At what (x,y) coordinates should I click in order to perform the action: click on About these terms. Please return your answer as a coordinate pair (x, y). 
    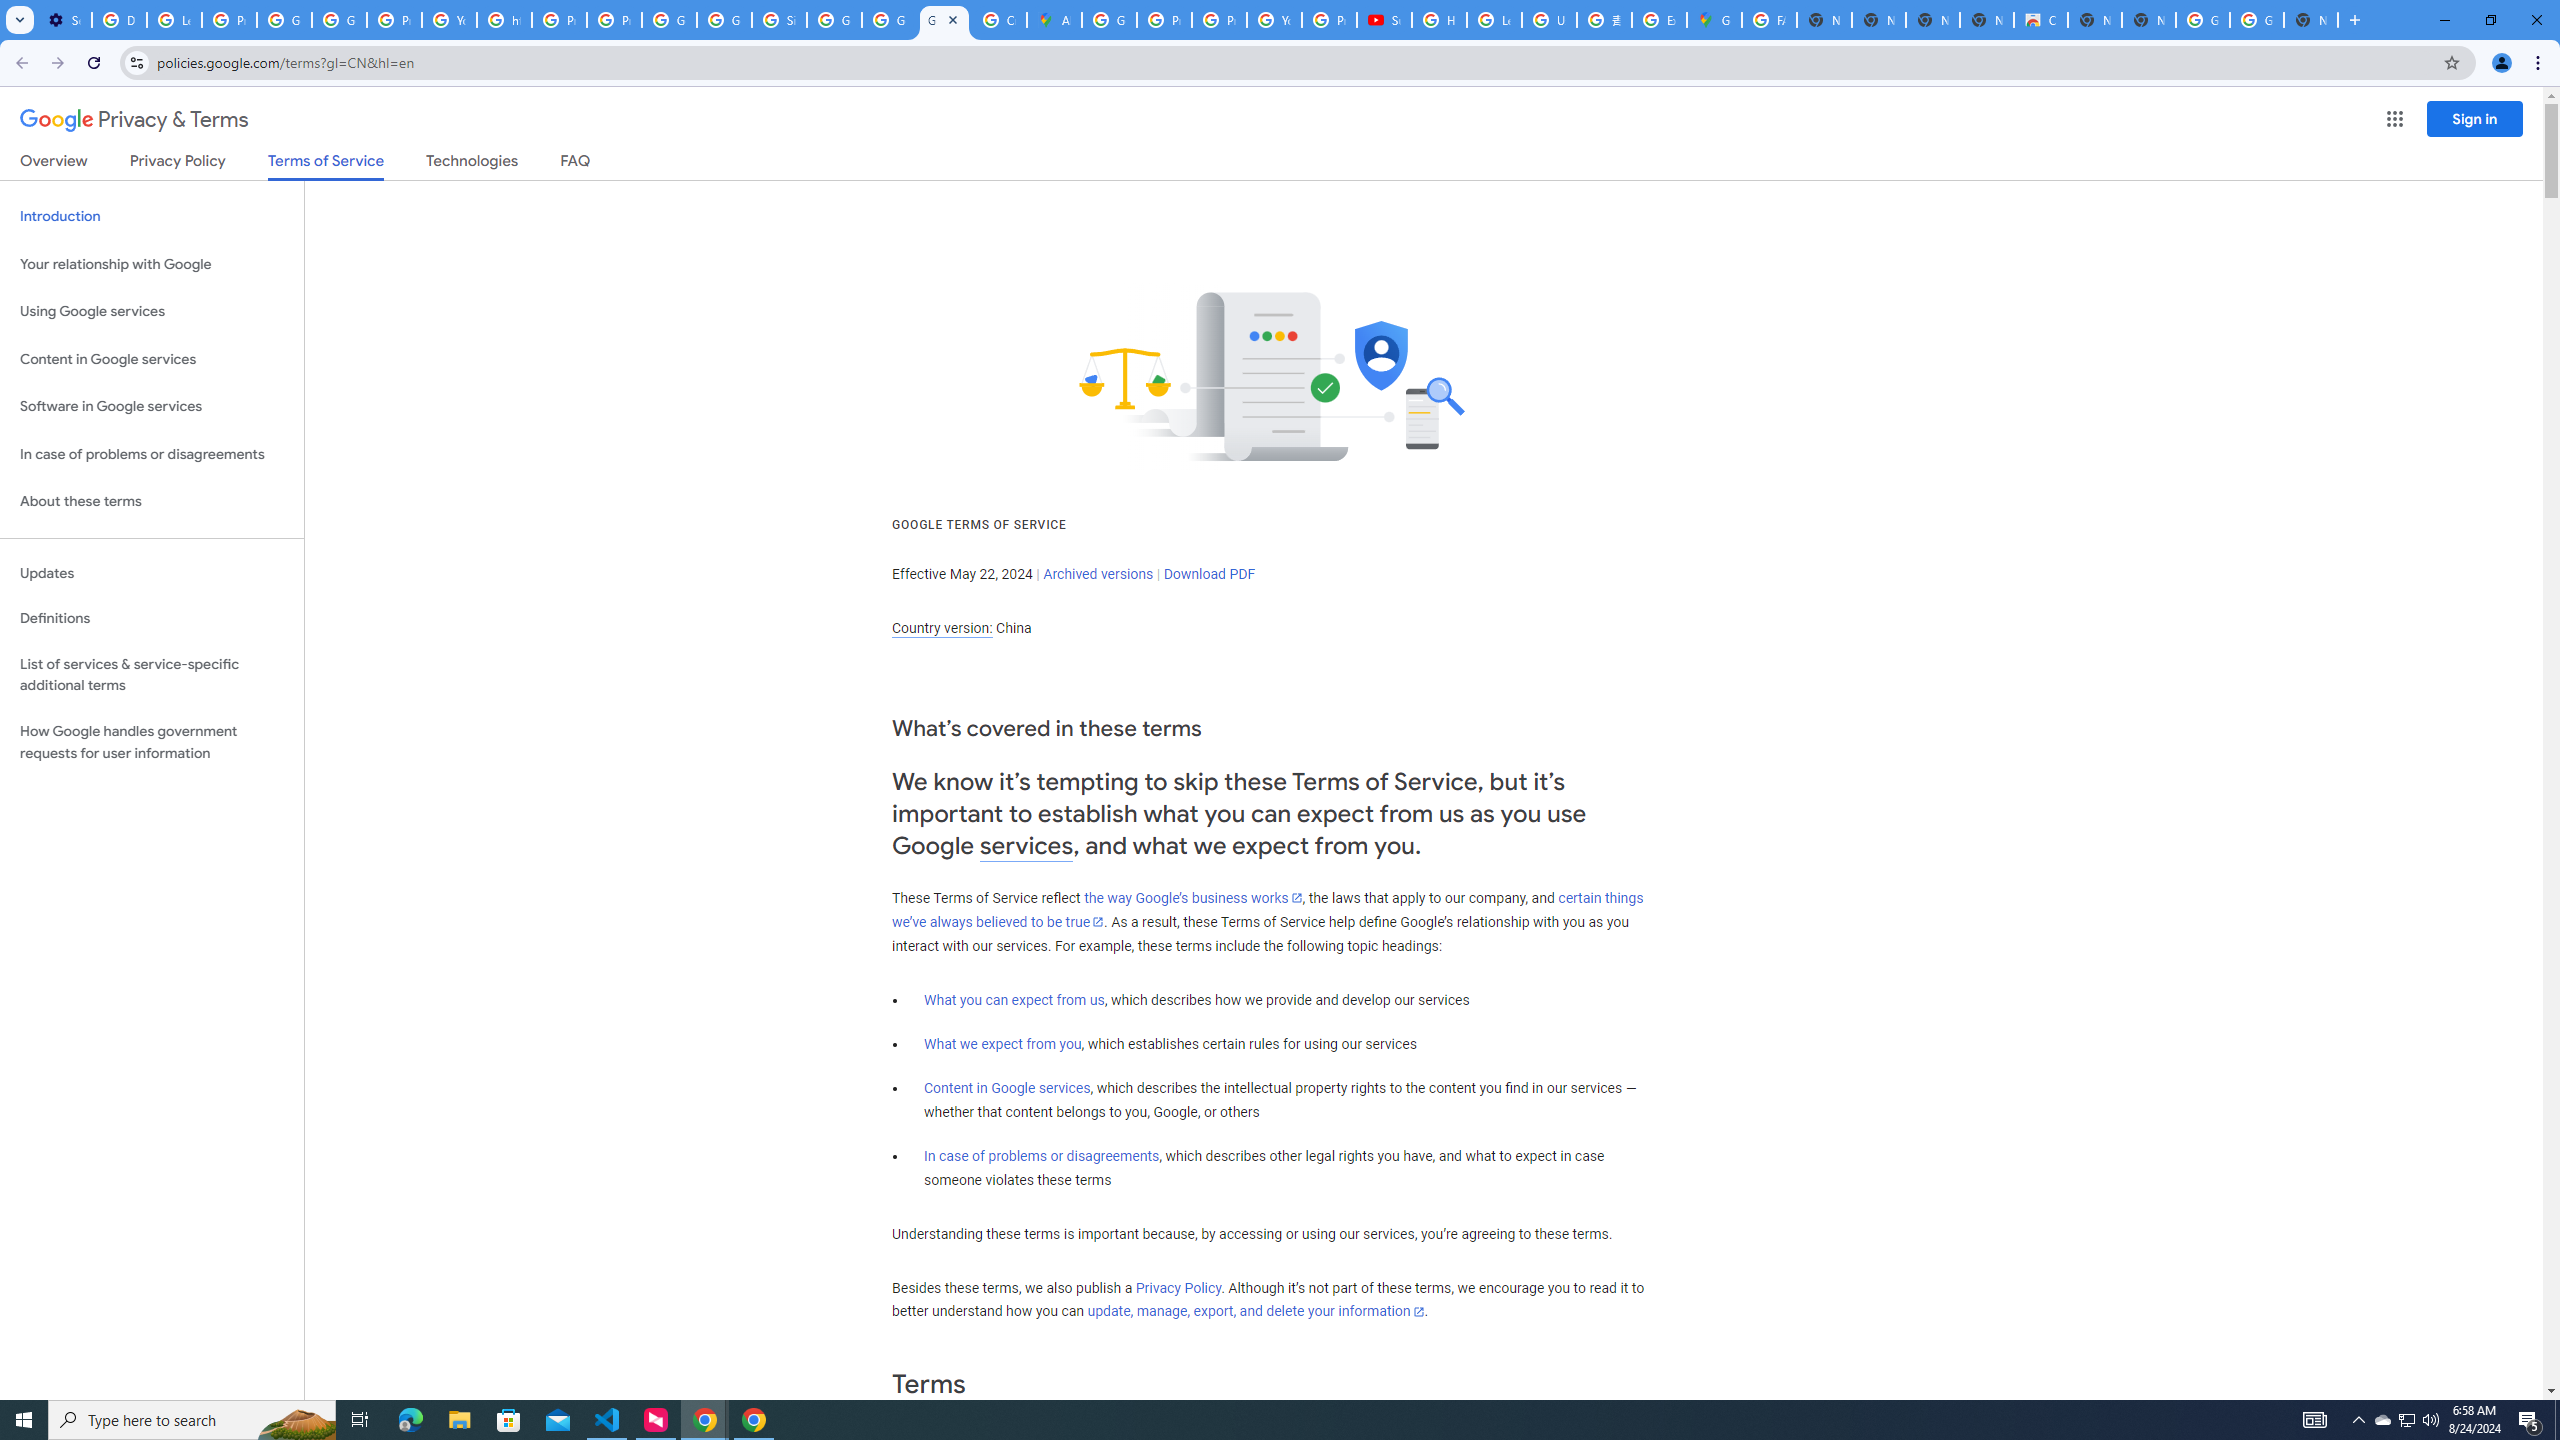
    Looking at the image, I should click on (152, 502).